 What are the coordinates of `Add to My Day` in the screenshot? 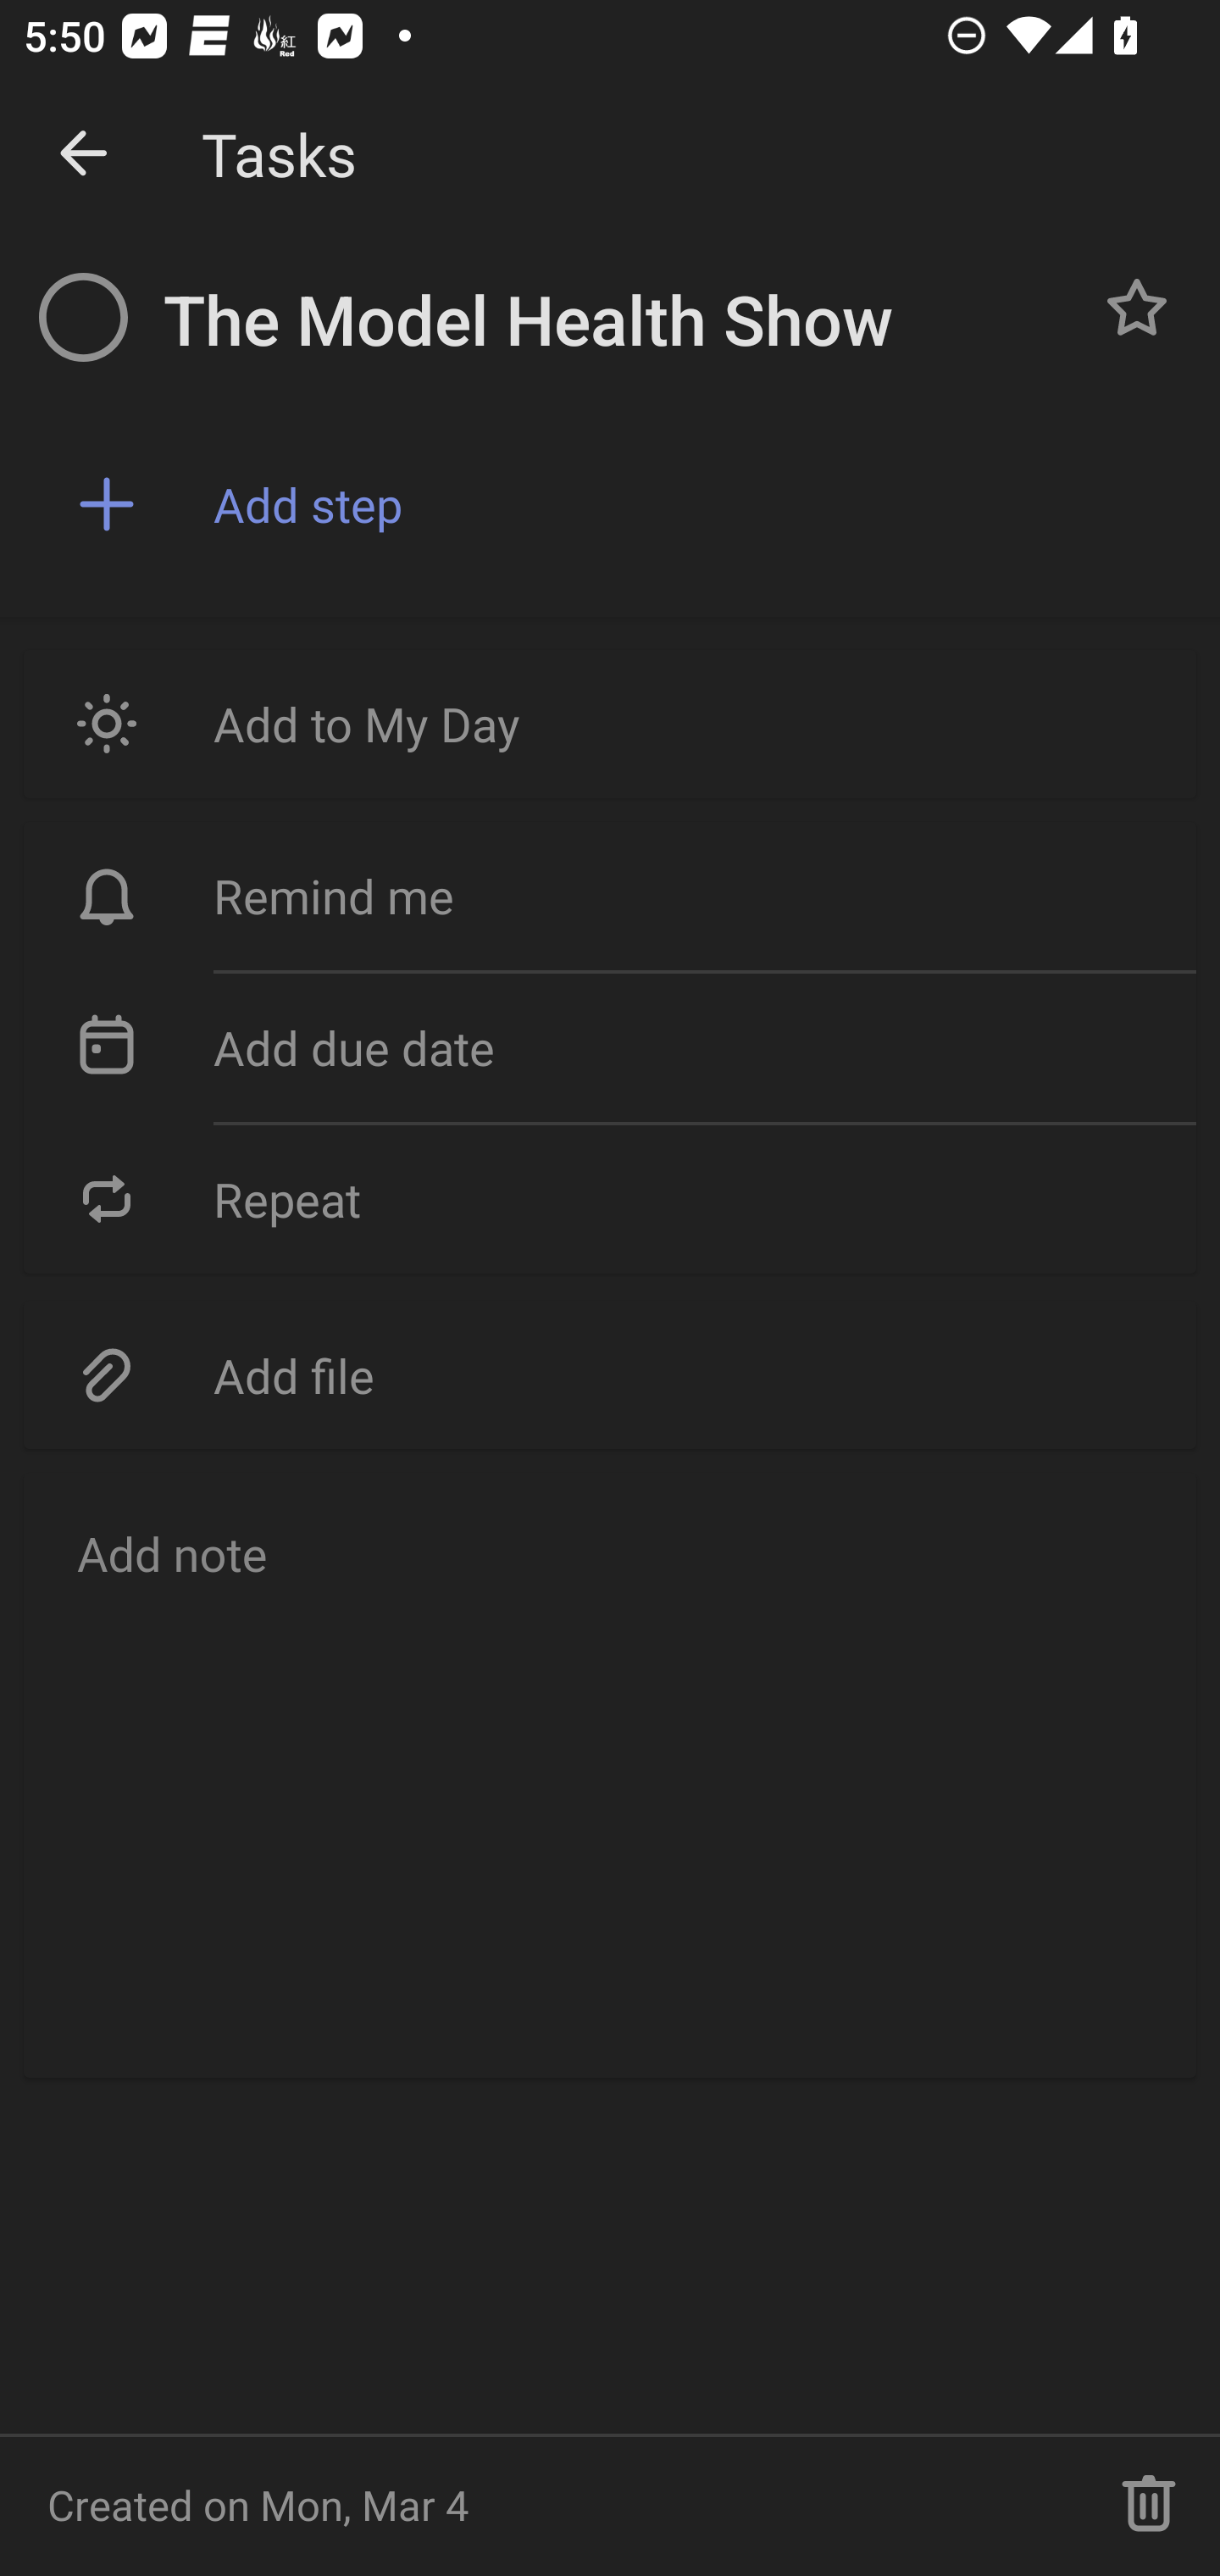 It's located at (610, 724).